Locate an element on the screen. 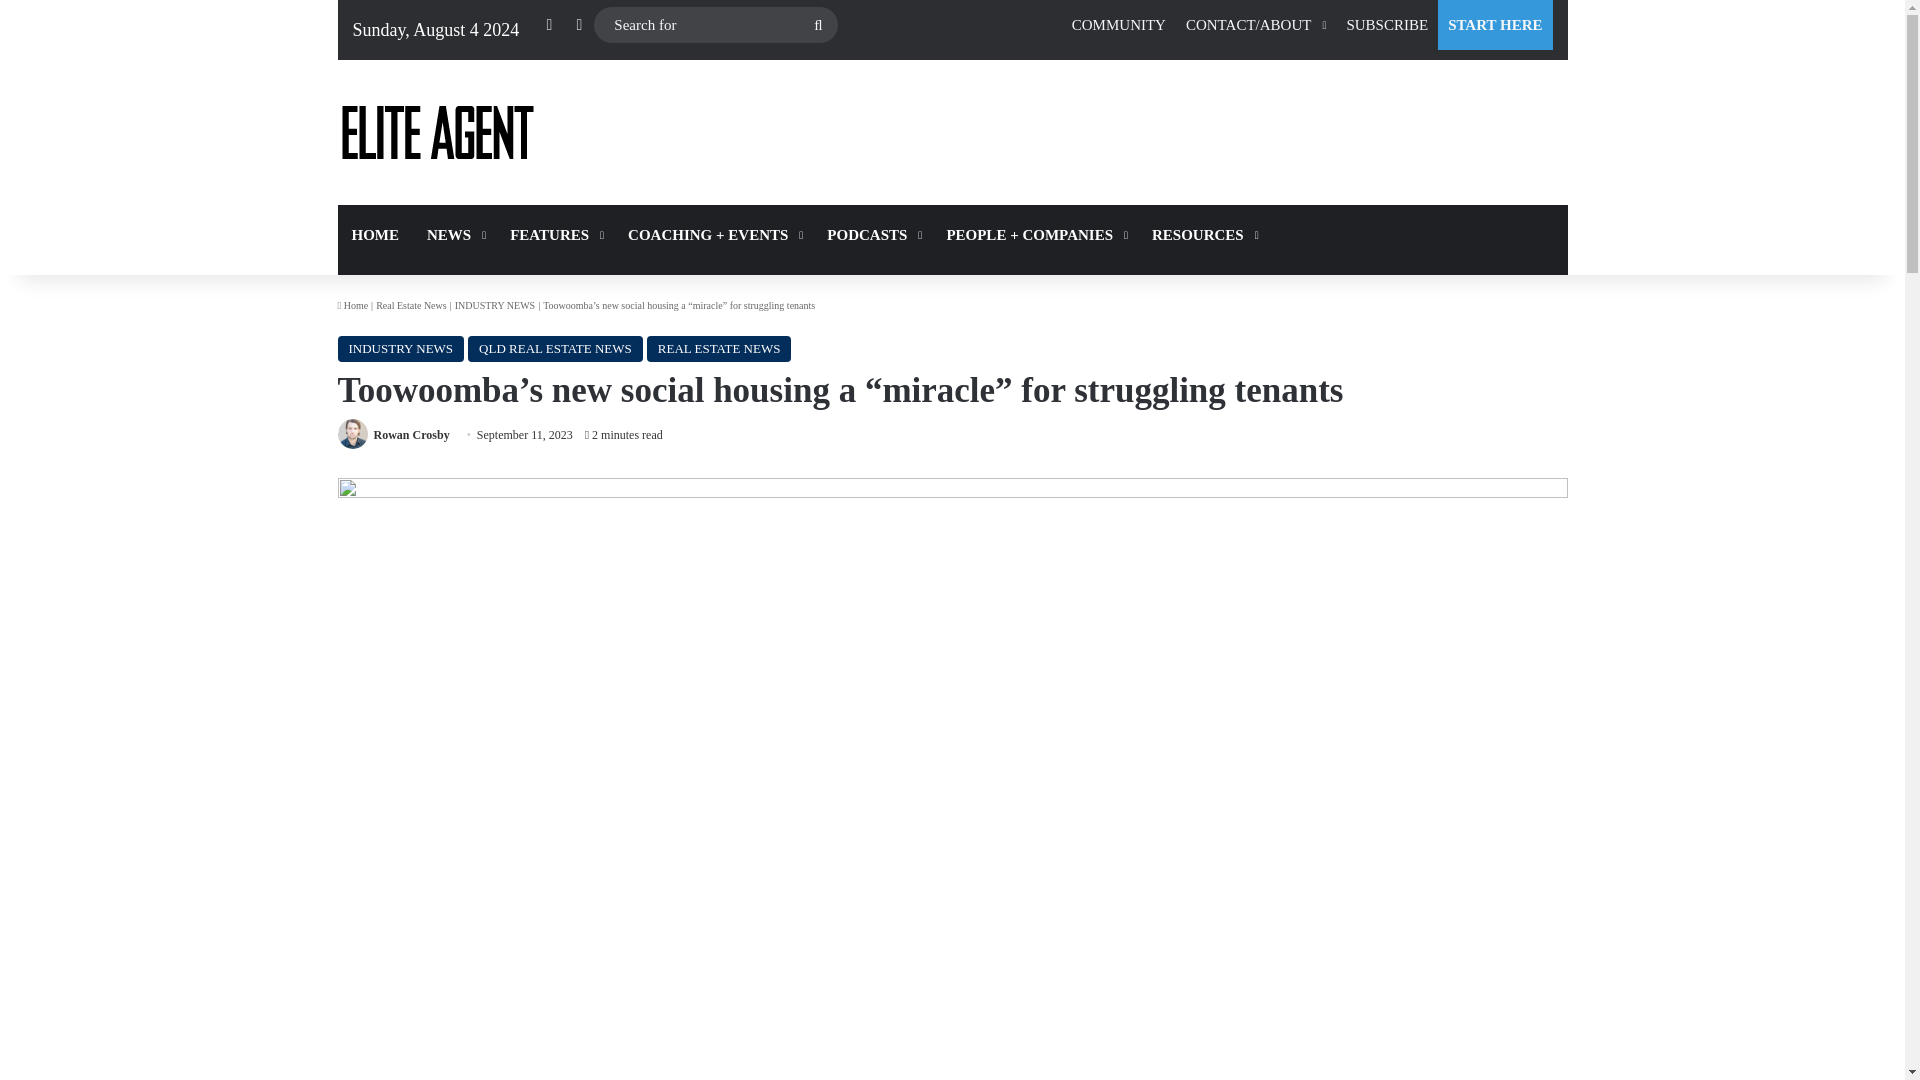  START HERE is located at coordinates (1494, 24).